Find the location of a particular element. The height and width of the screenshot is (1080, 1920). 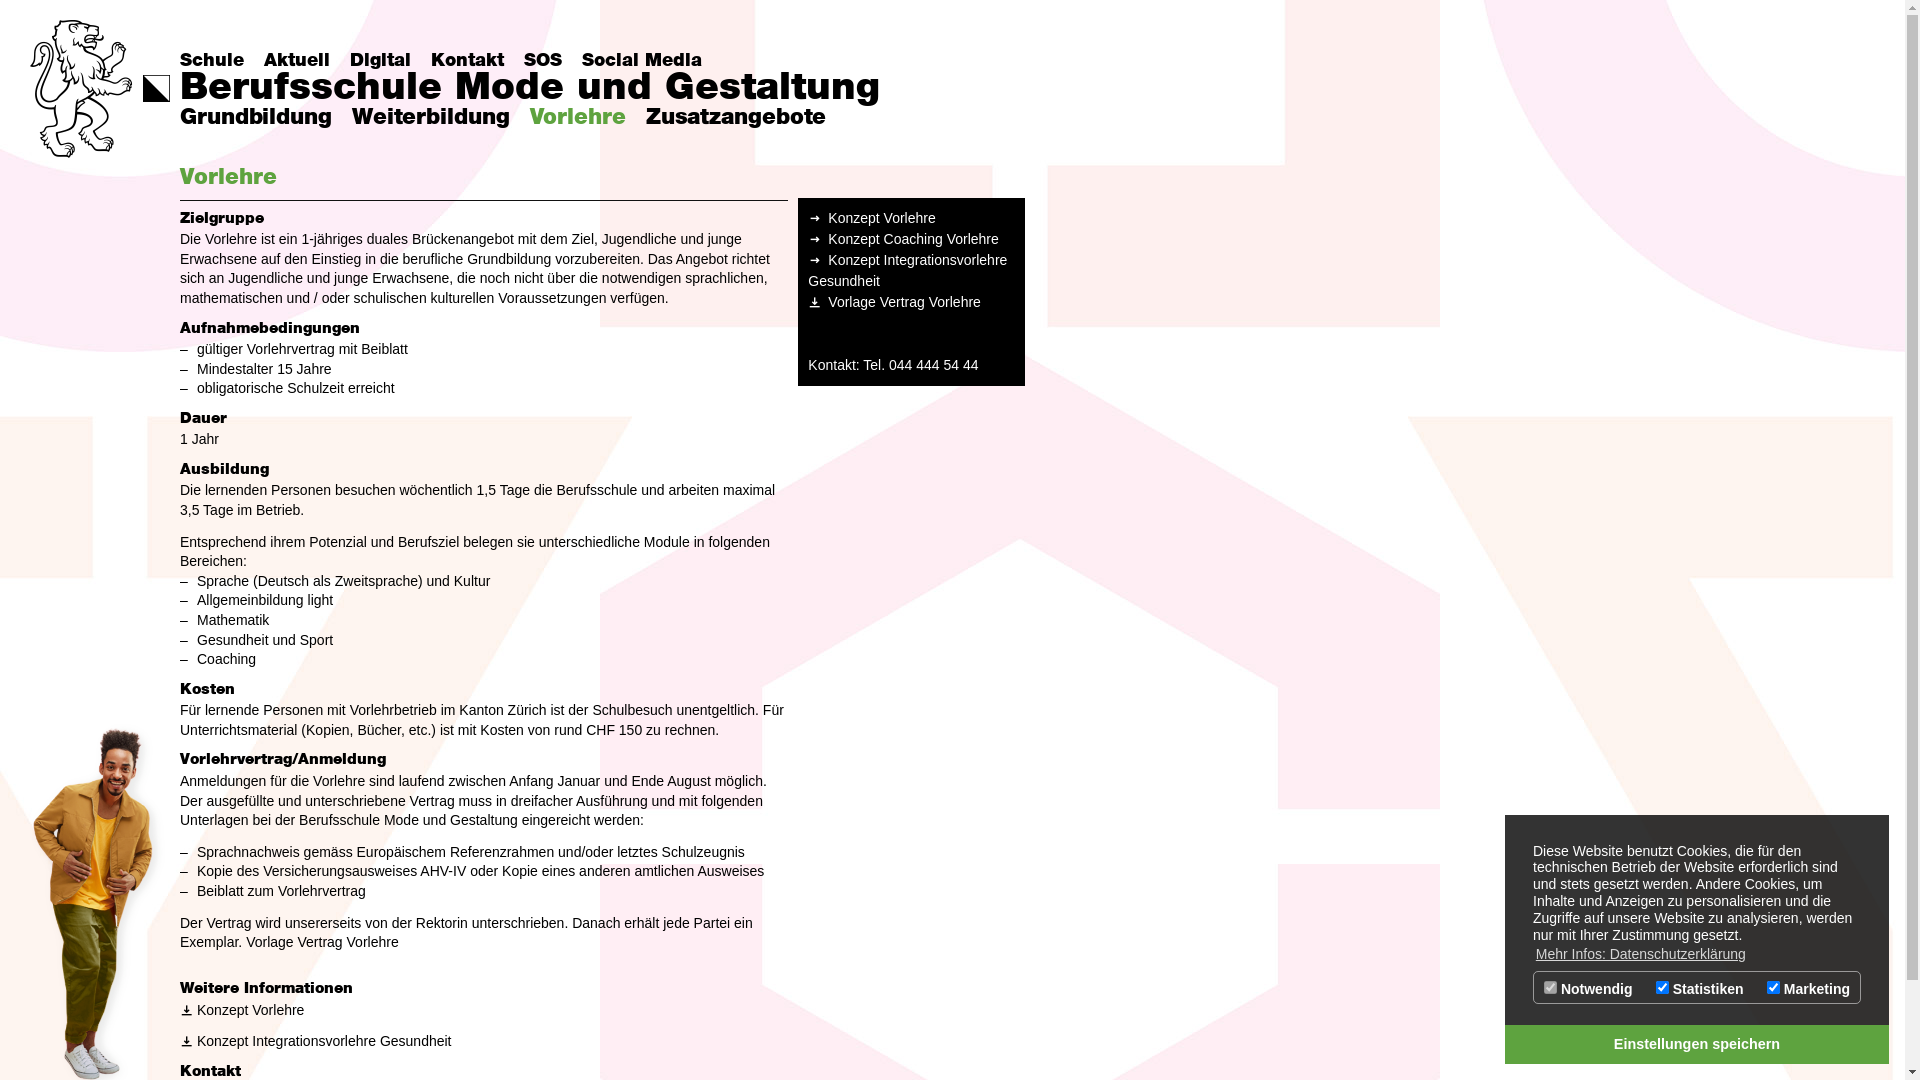

Kontakt is located at coordinates (468, 61).